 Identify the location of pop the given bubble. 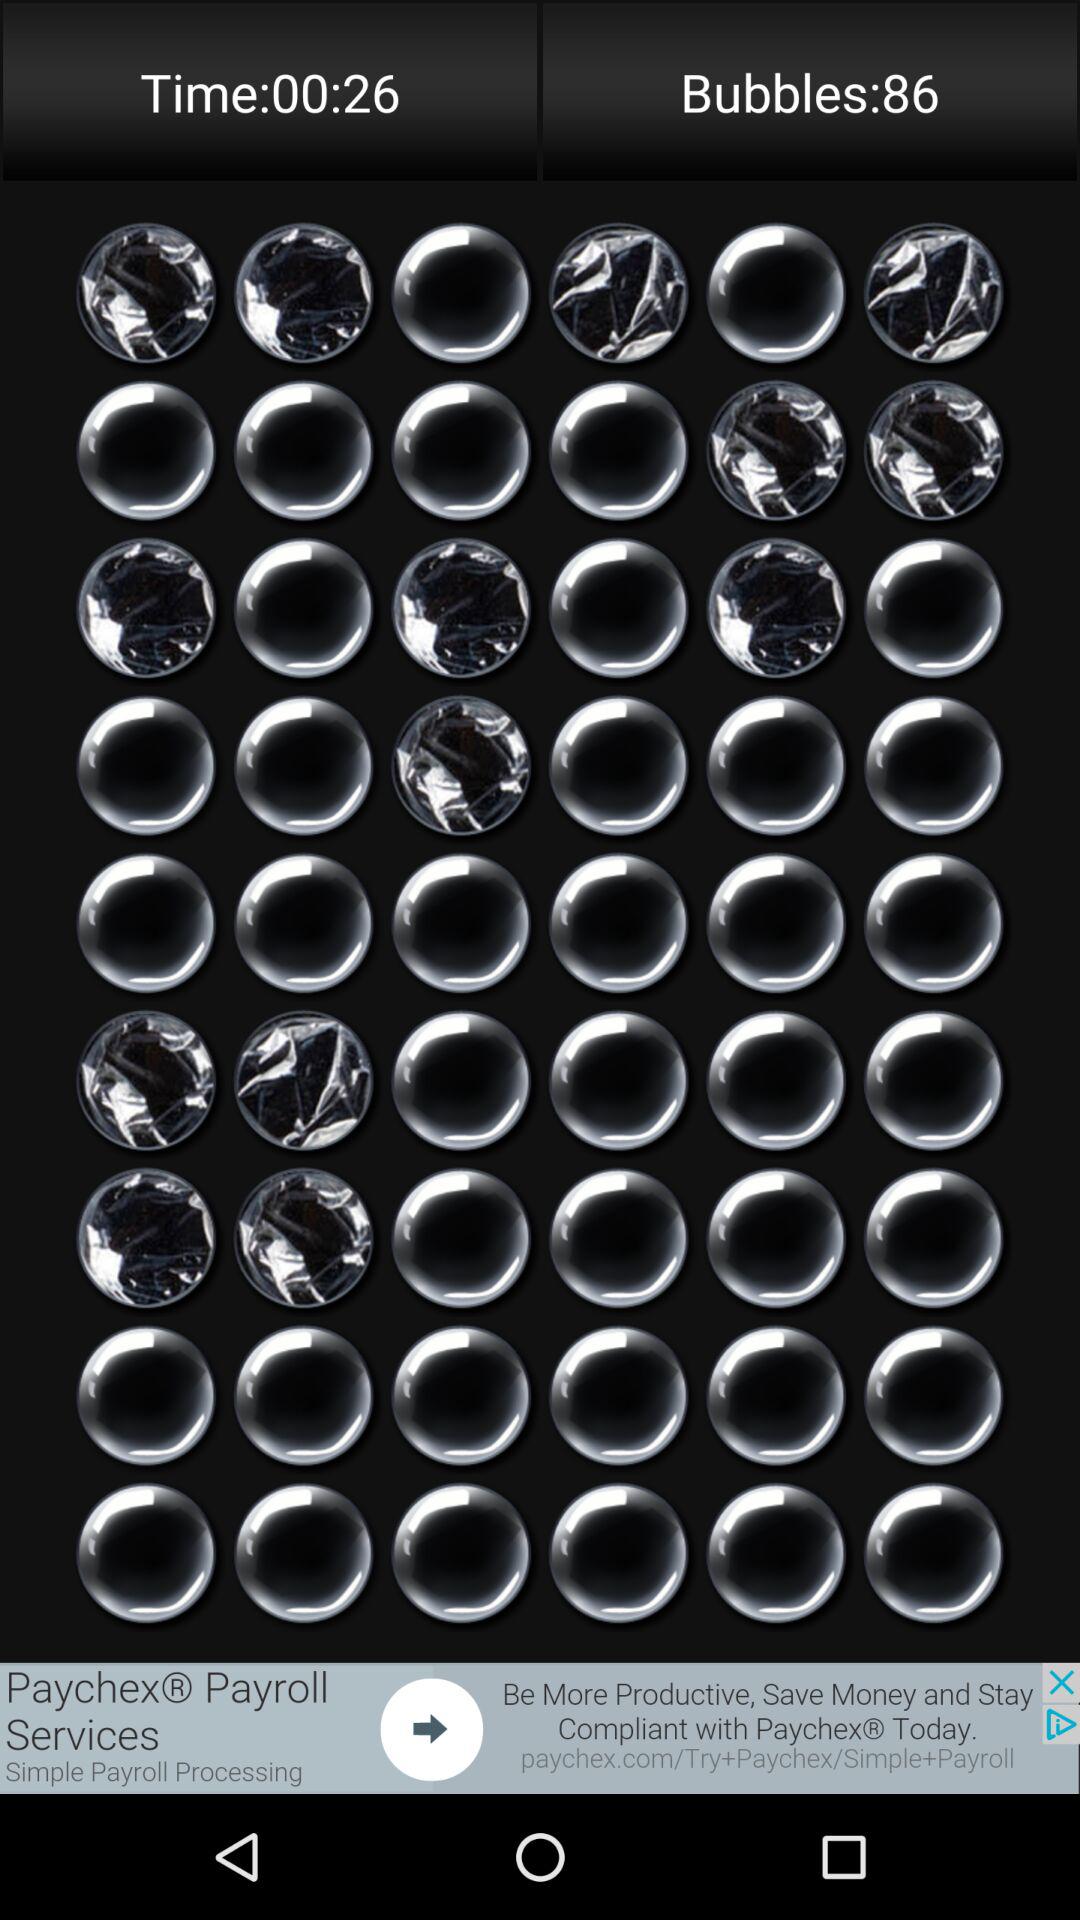
(618, 608).